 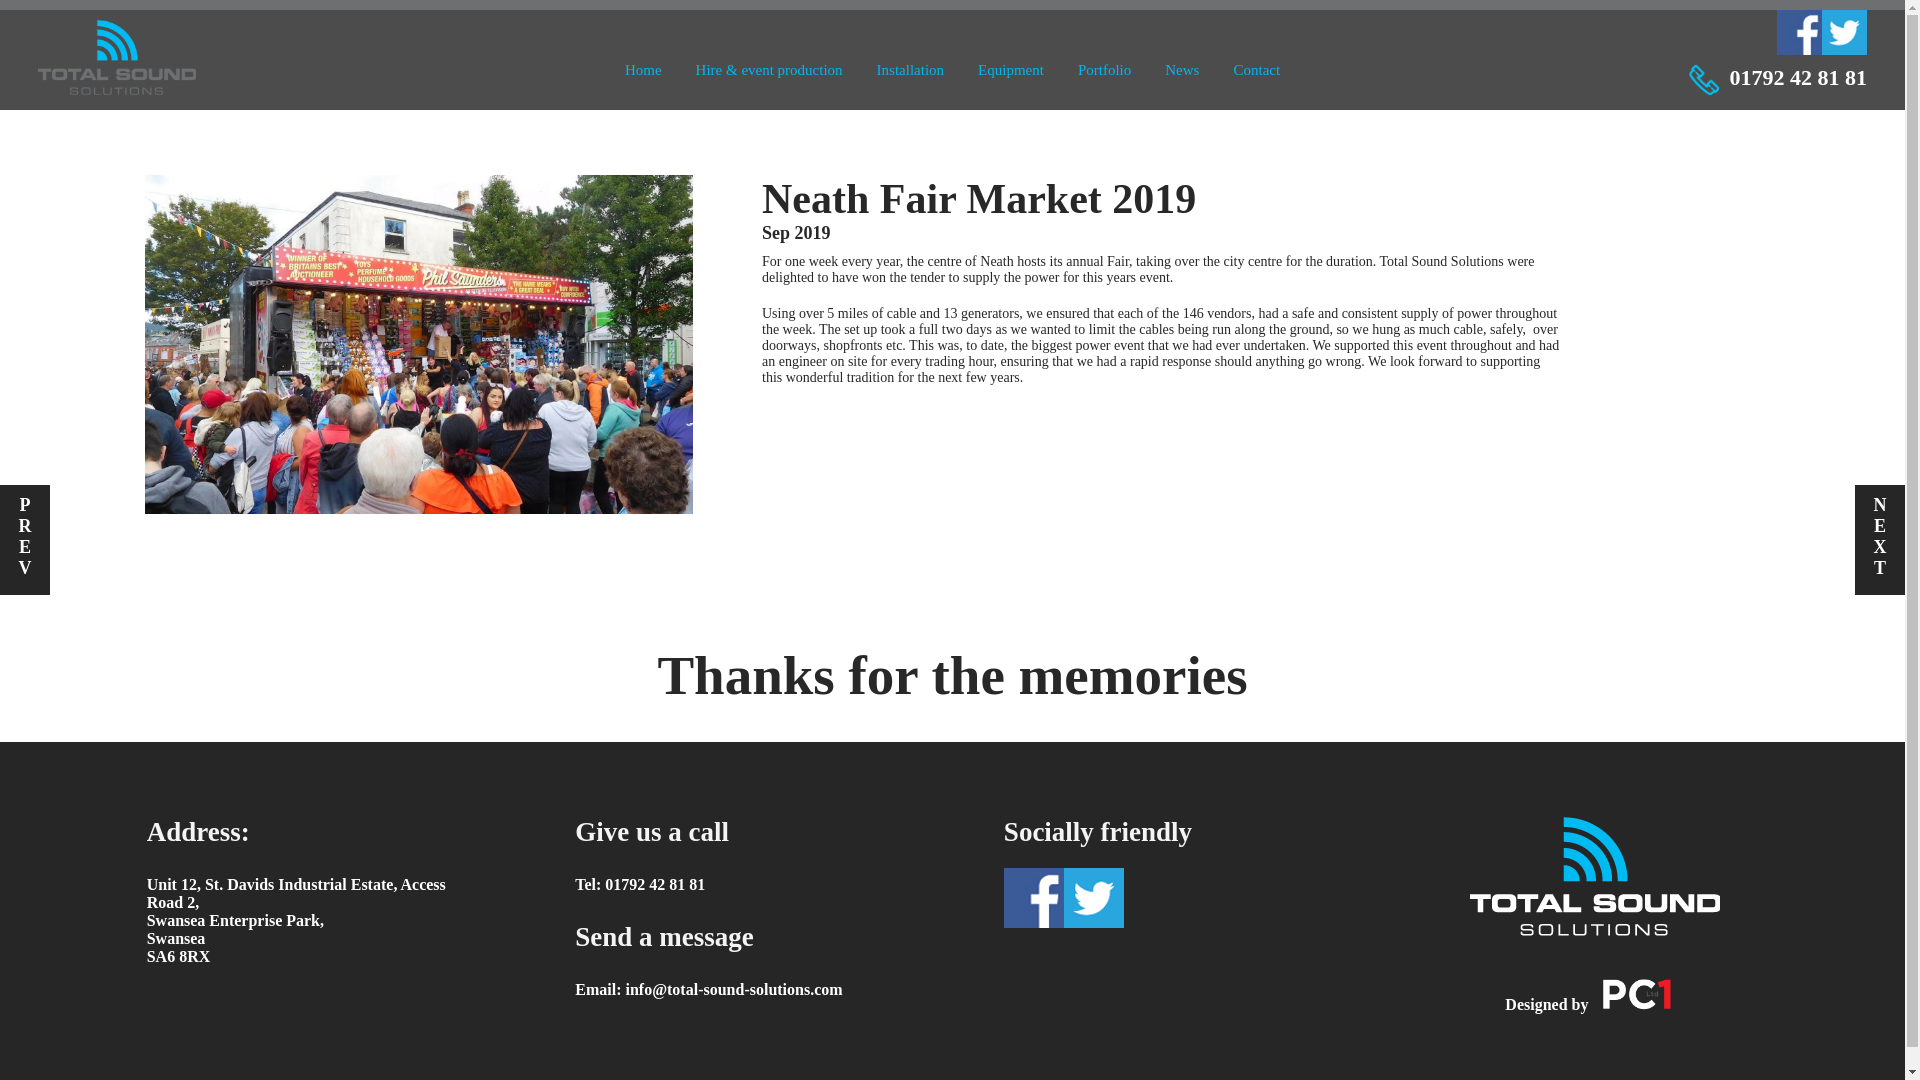 What do you see at coordinates (644, 69) in the screenshot?
I see `Home` at bounding box center [644, 69].